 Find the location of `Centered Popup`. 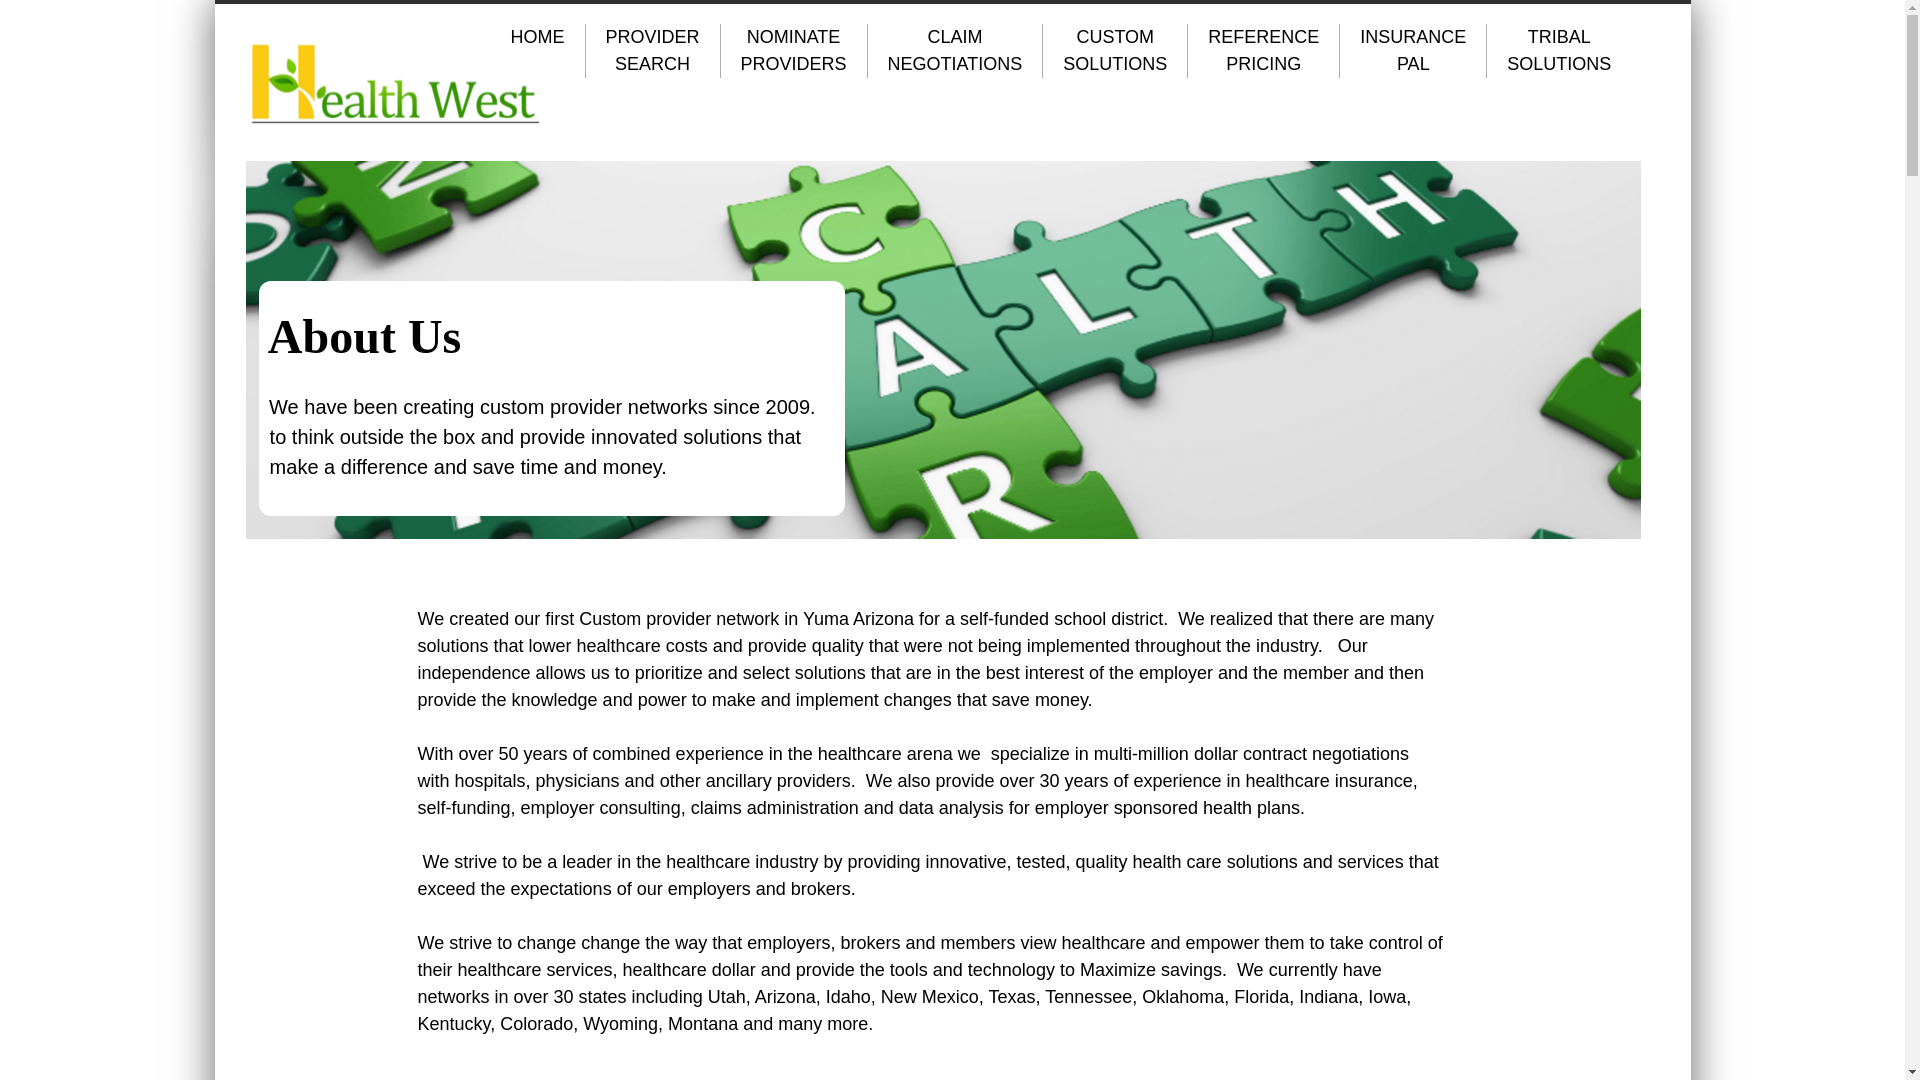

Centered Popup is located at coordinates (50, 9).